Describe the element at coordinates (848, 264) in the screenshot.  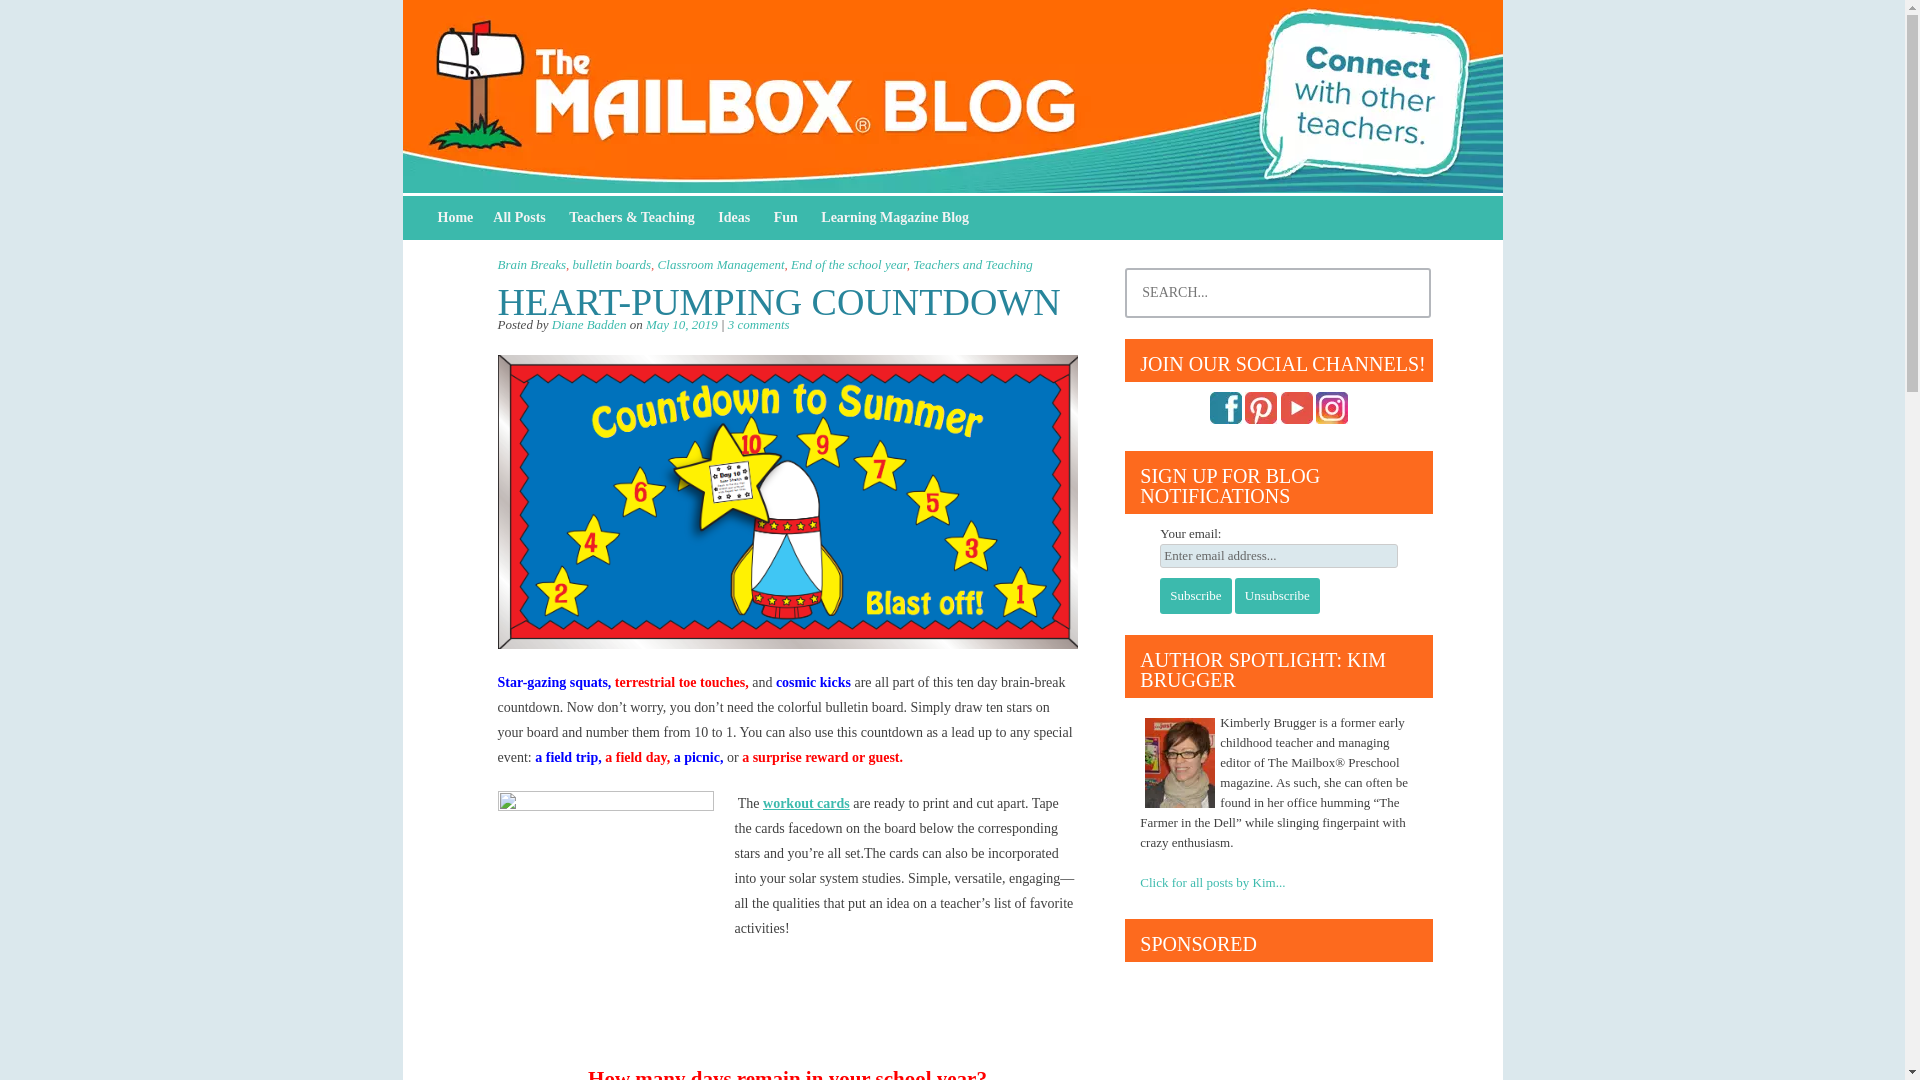
I see `End of the school year` at that location.